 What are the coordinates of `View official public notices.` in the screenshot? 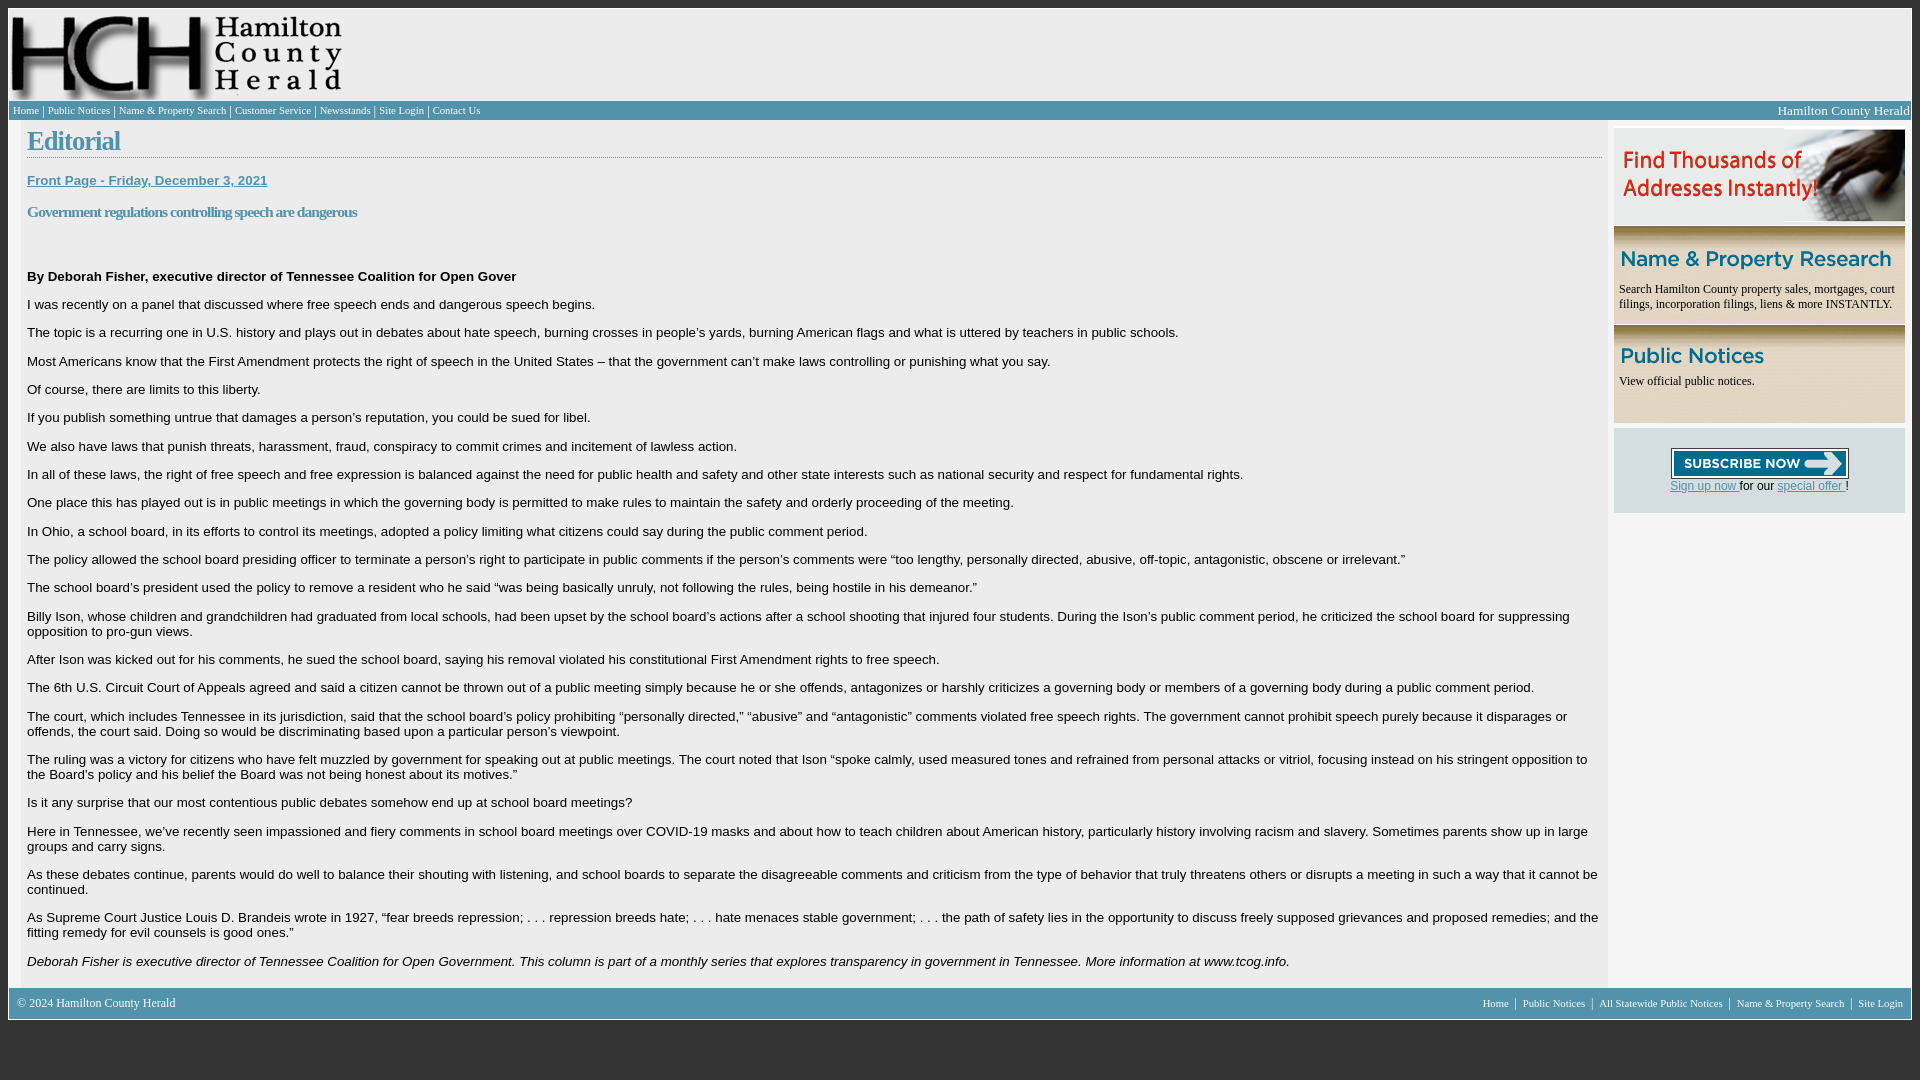 It's located at (1686, 380).